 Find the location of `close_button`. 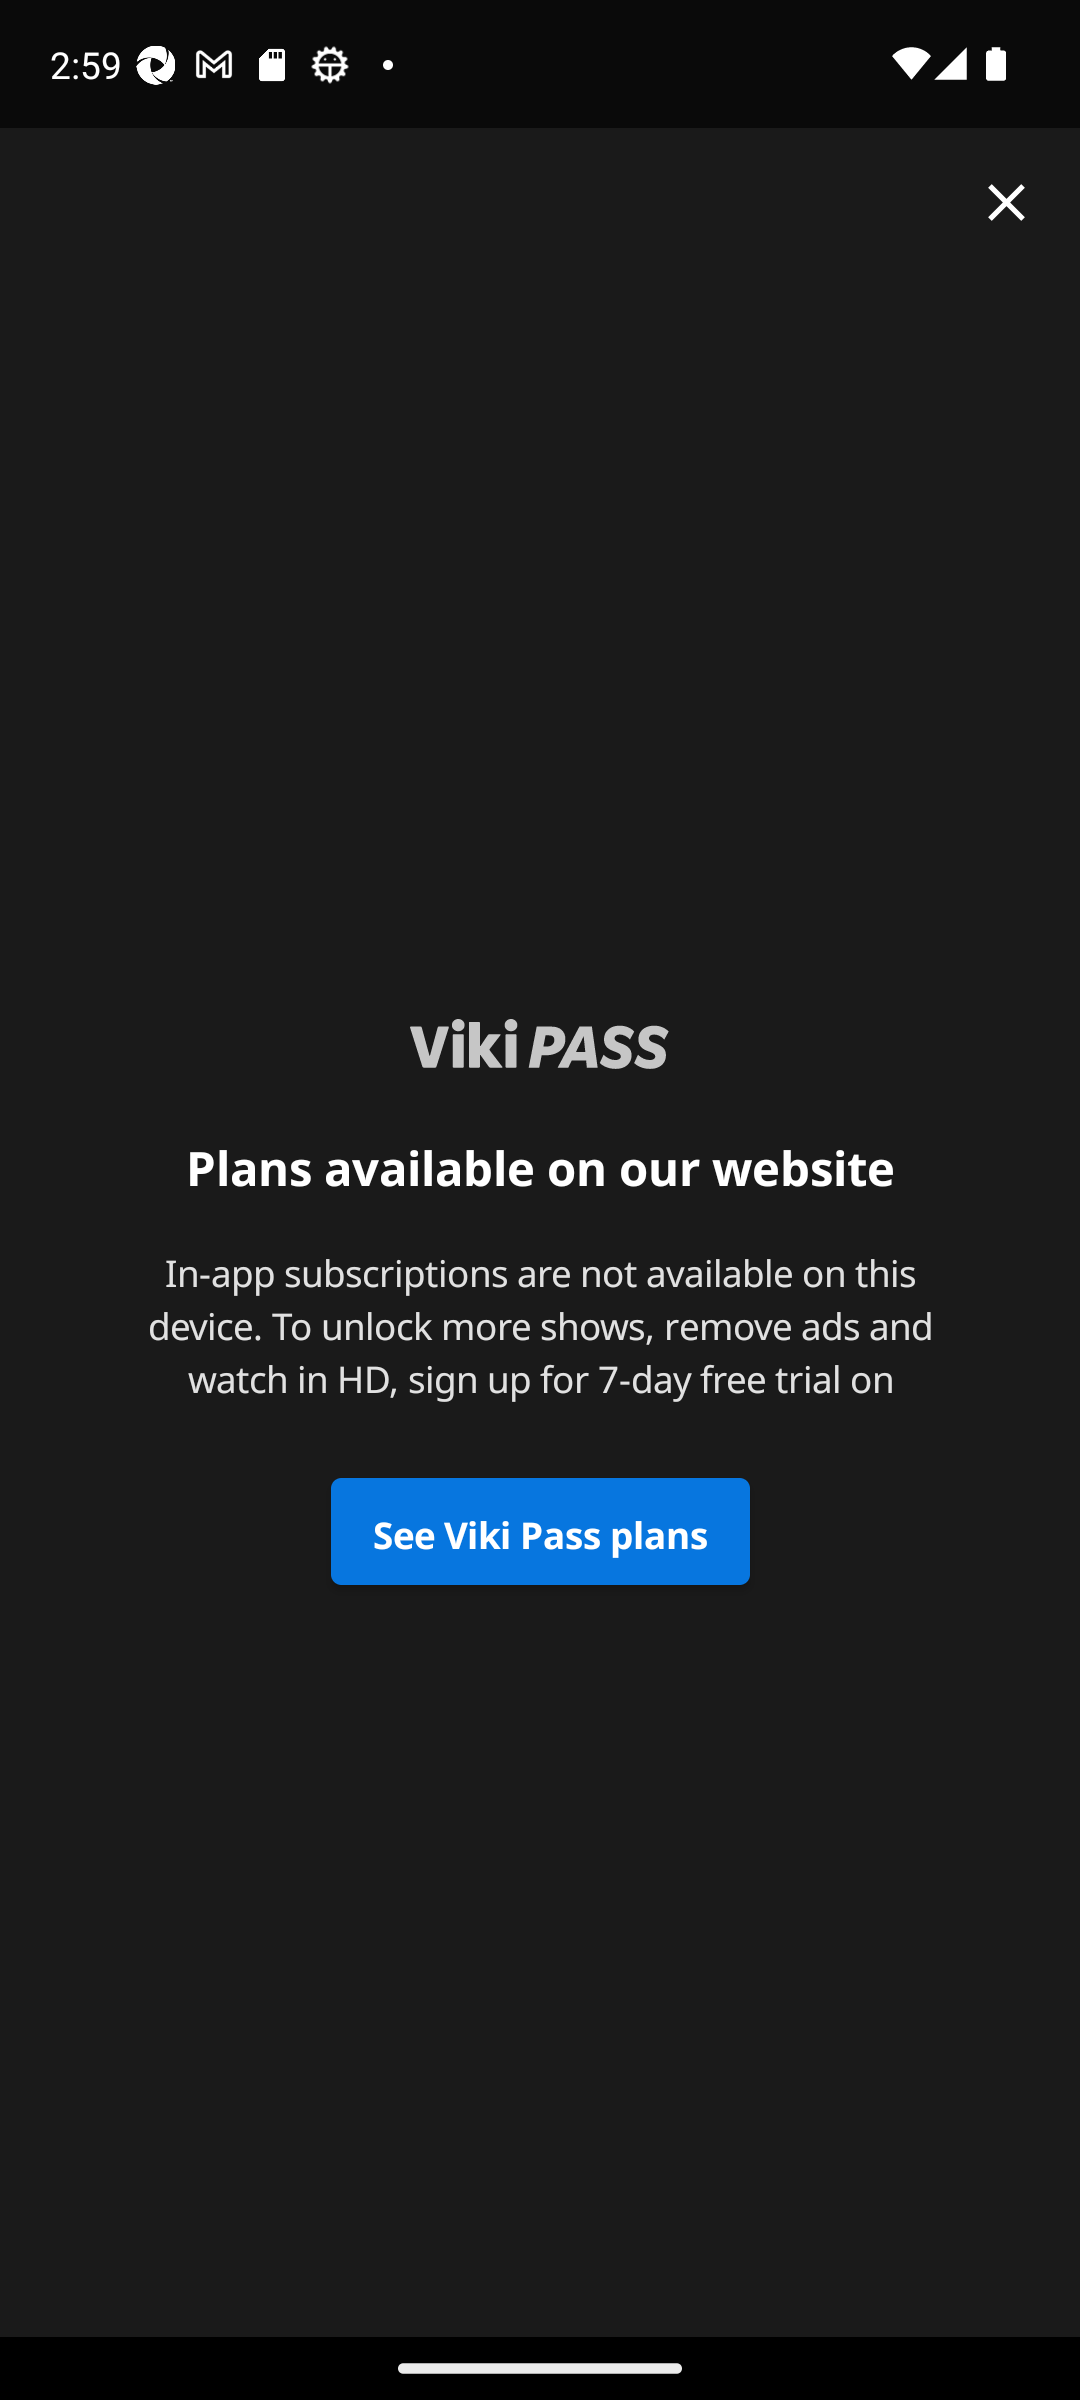

close_button is located at coordinates (1006, 202).